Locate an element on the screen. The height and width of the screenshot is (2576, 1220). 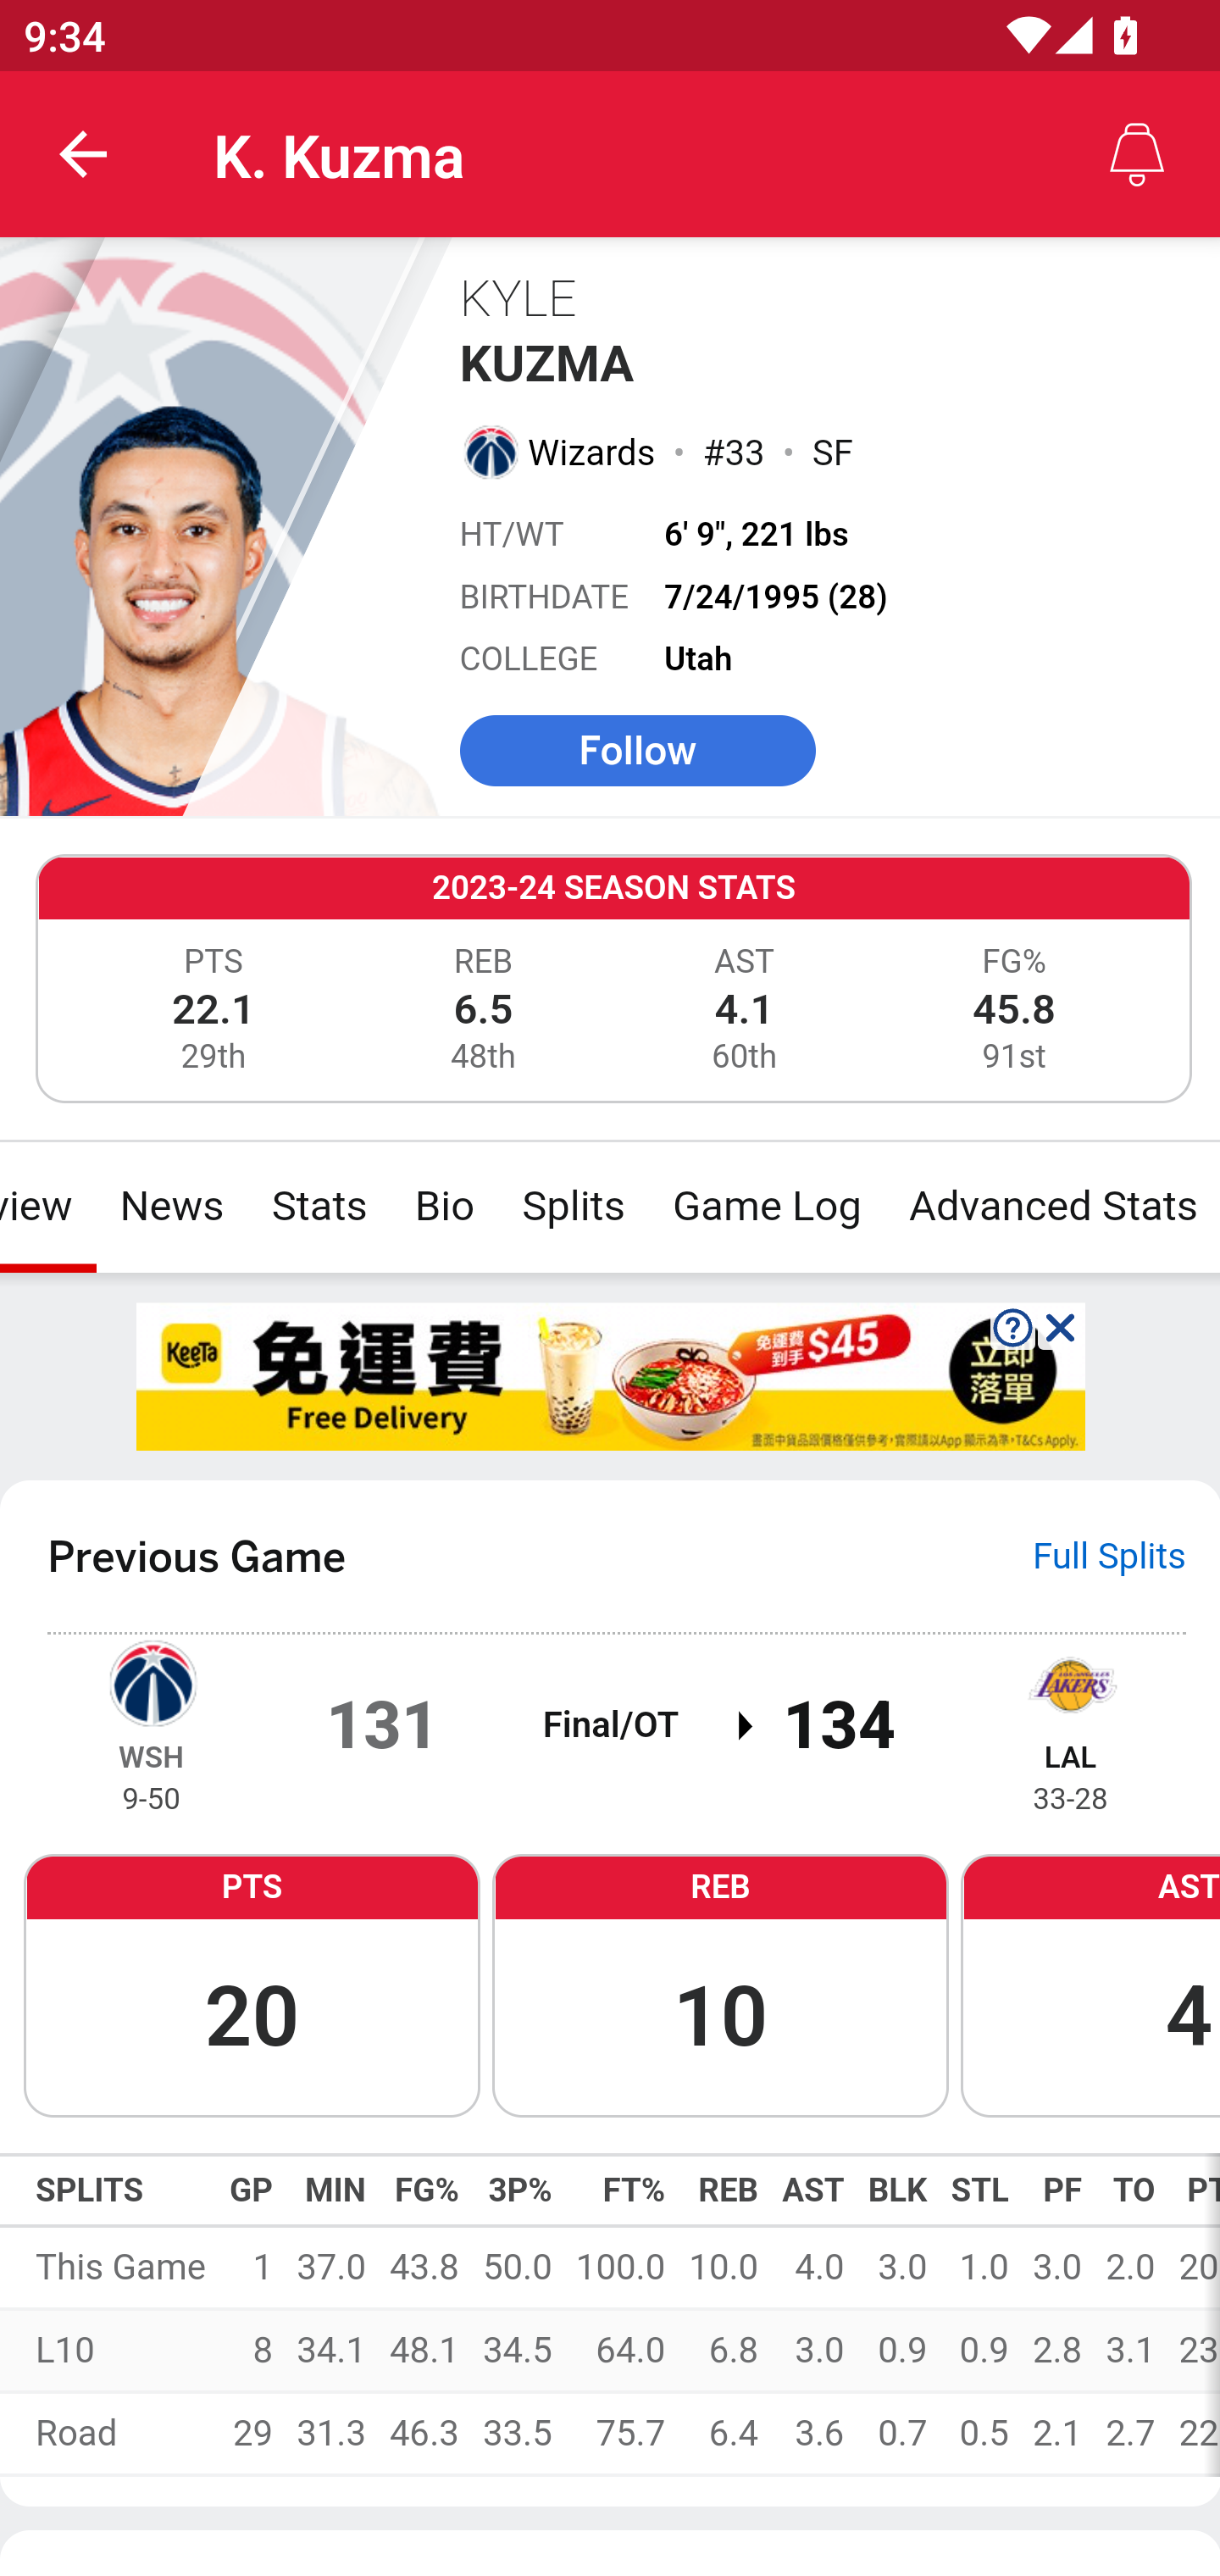
Follow is located at coordinates (637, 749).